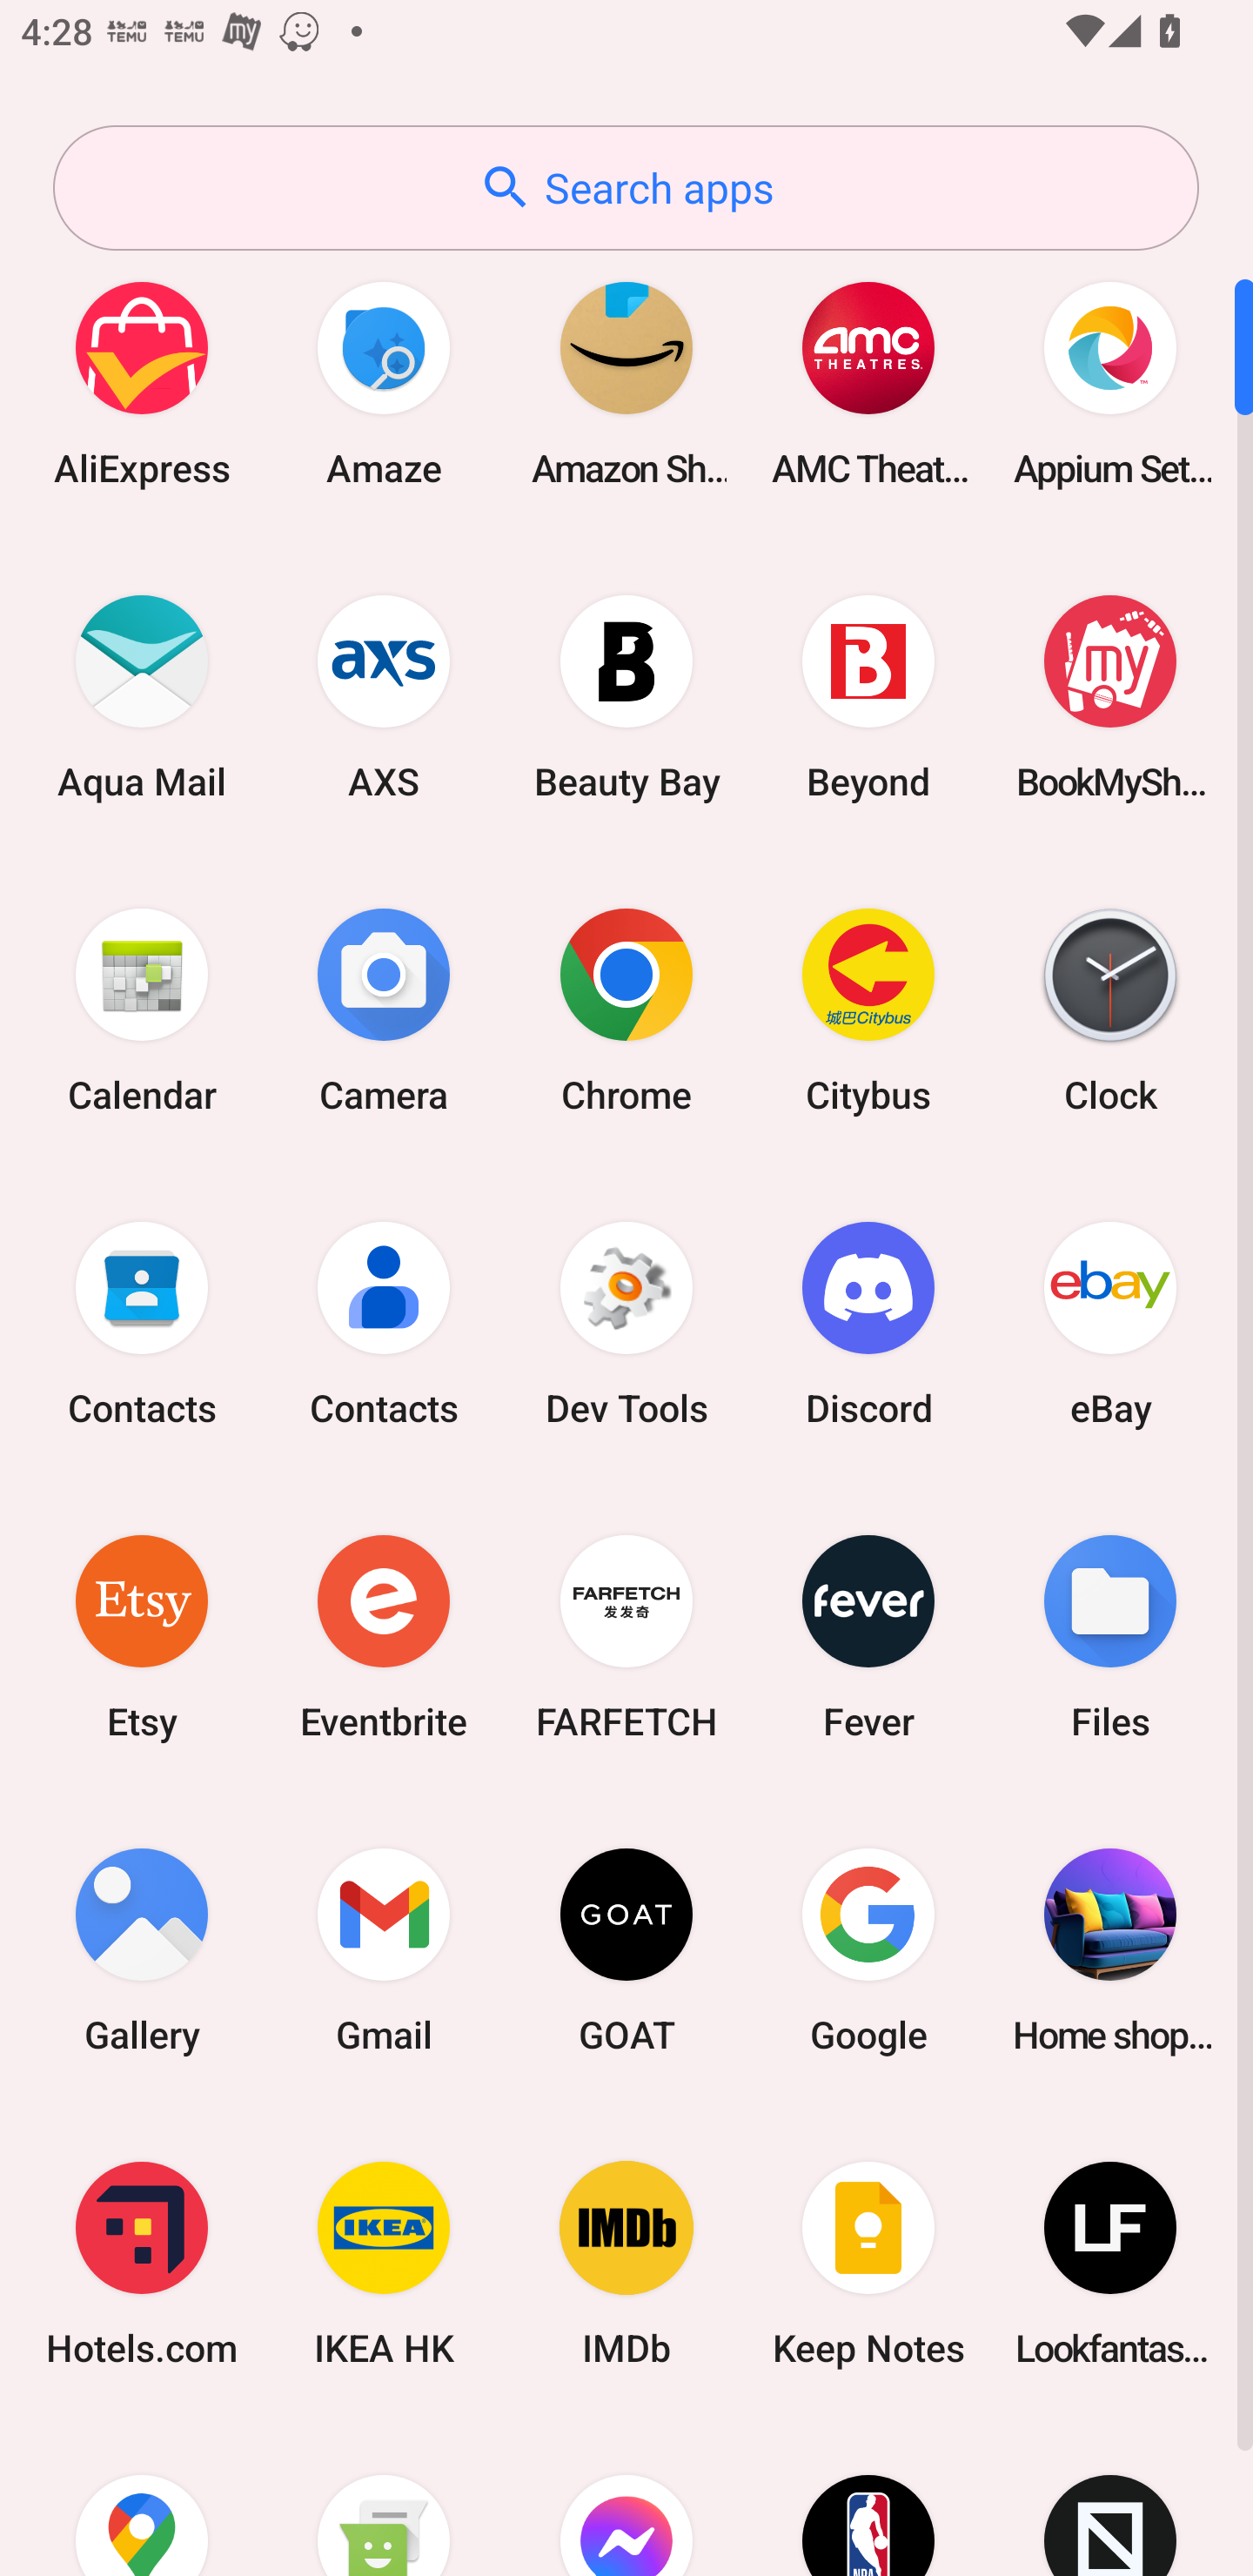 The height and width of the screenshot is (2576, 1253). Describe the element at coordinates (142, 696) in the screenshot. I see `Aqua Mail` at that location.